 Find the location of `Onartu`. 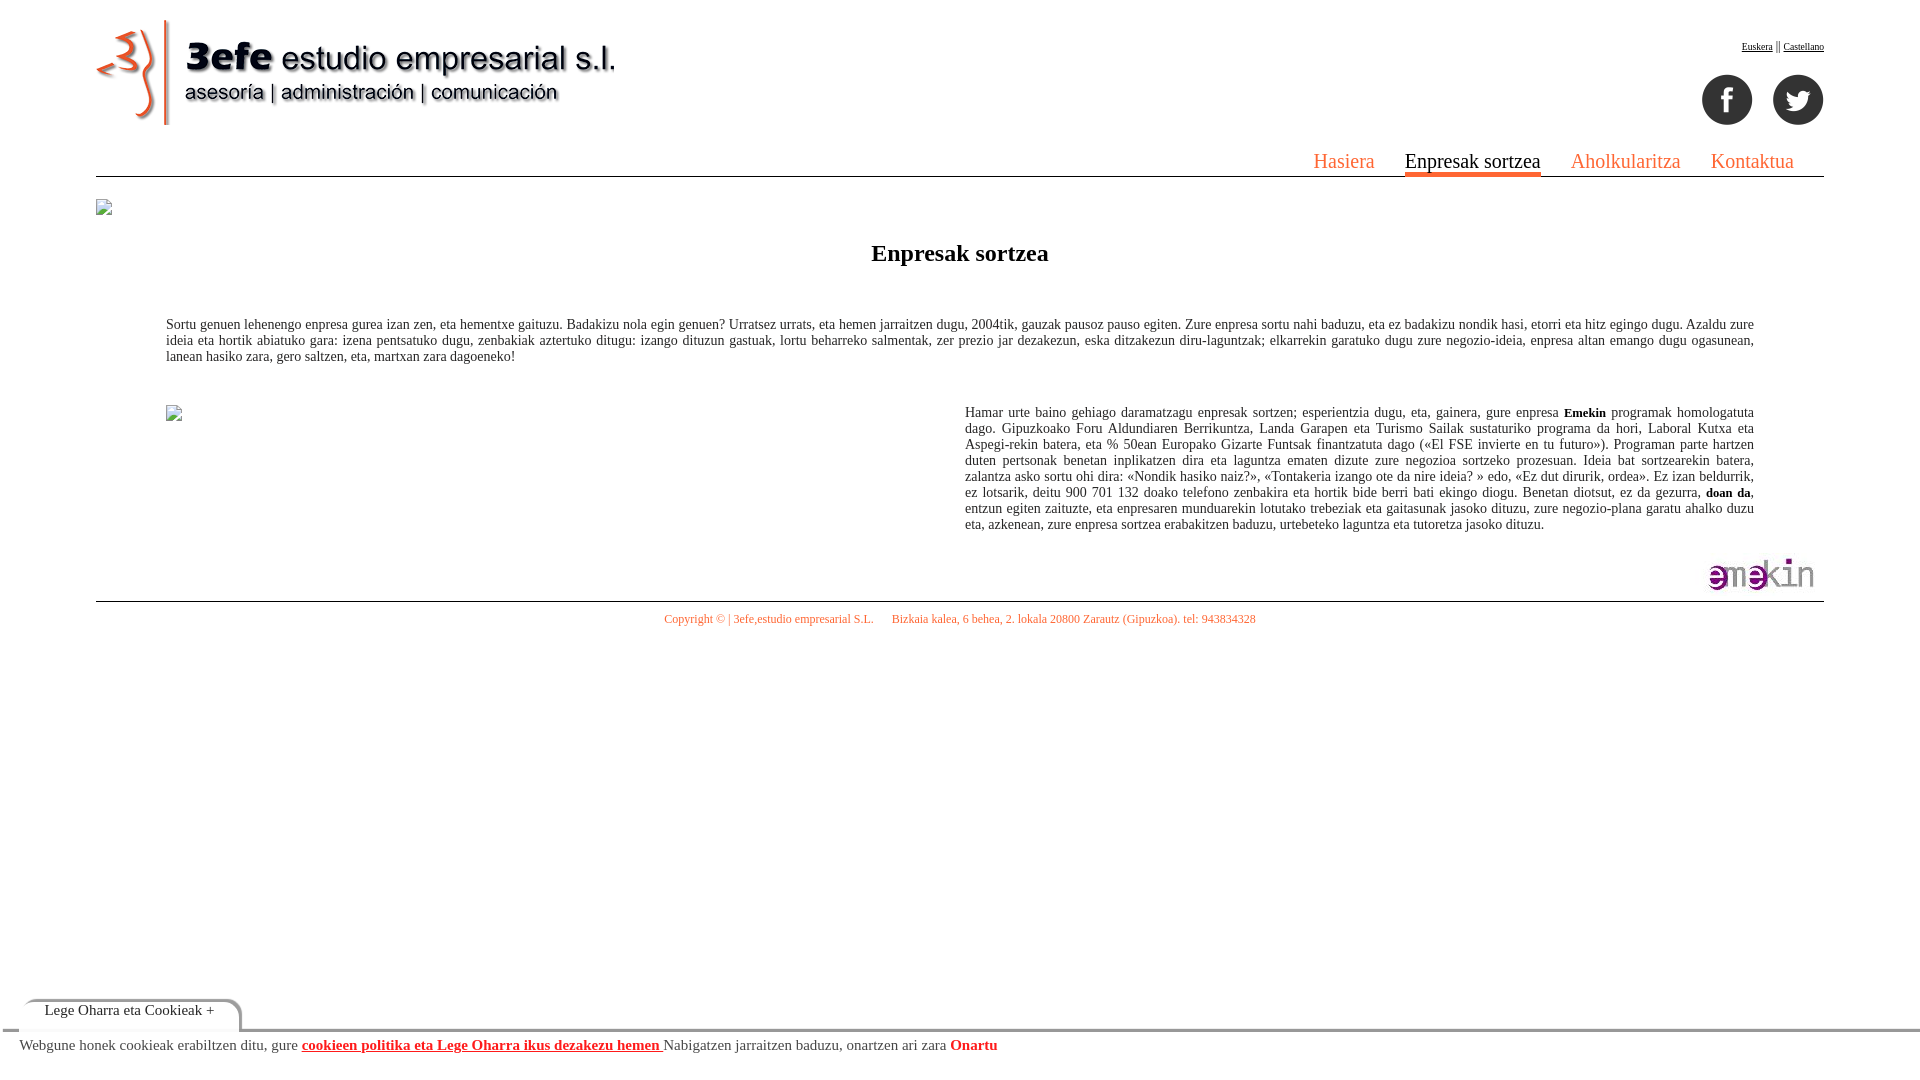

Onartu is located at coordinates (974, 1046).